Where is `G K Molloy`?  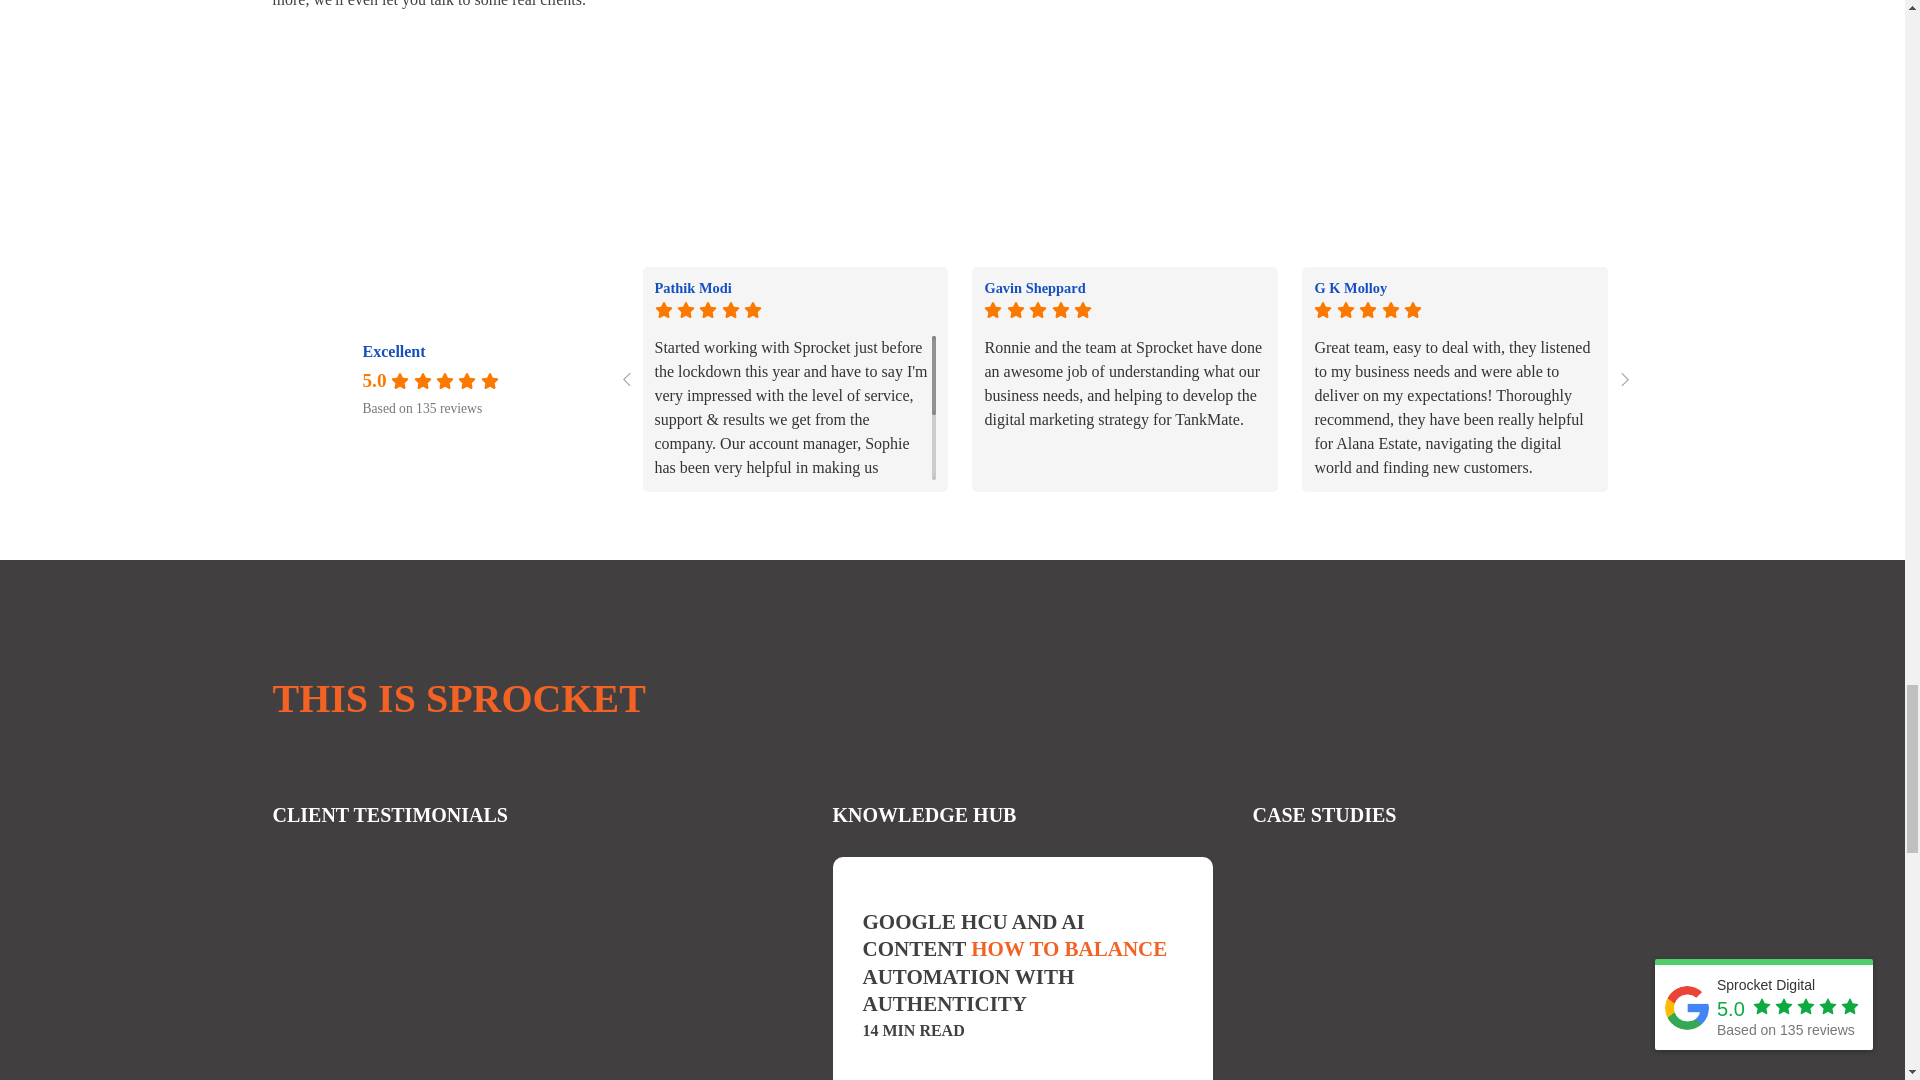
G K Molloy is located at coordinates (1454, 288).